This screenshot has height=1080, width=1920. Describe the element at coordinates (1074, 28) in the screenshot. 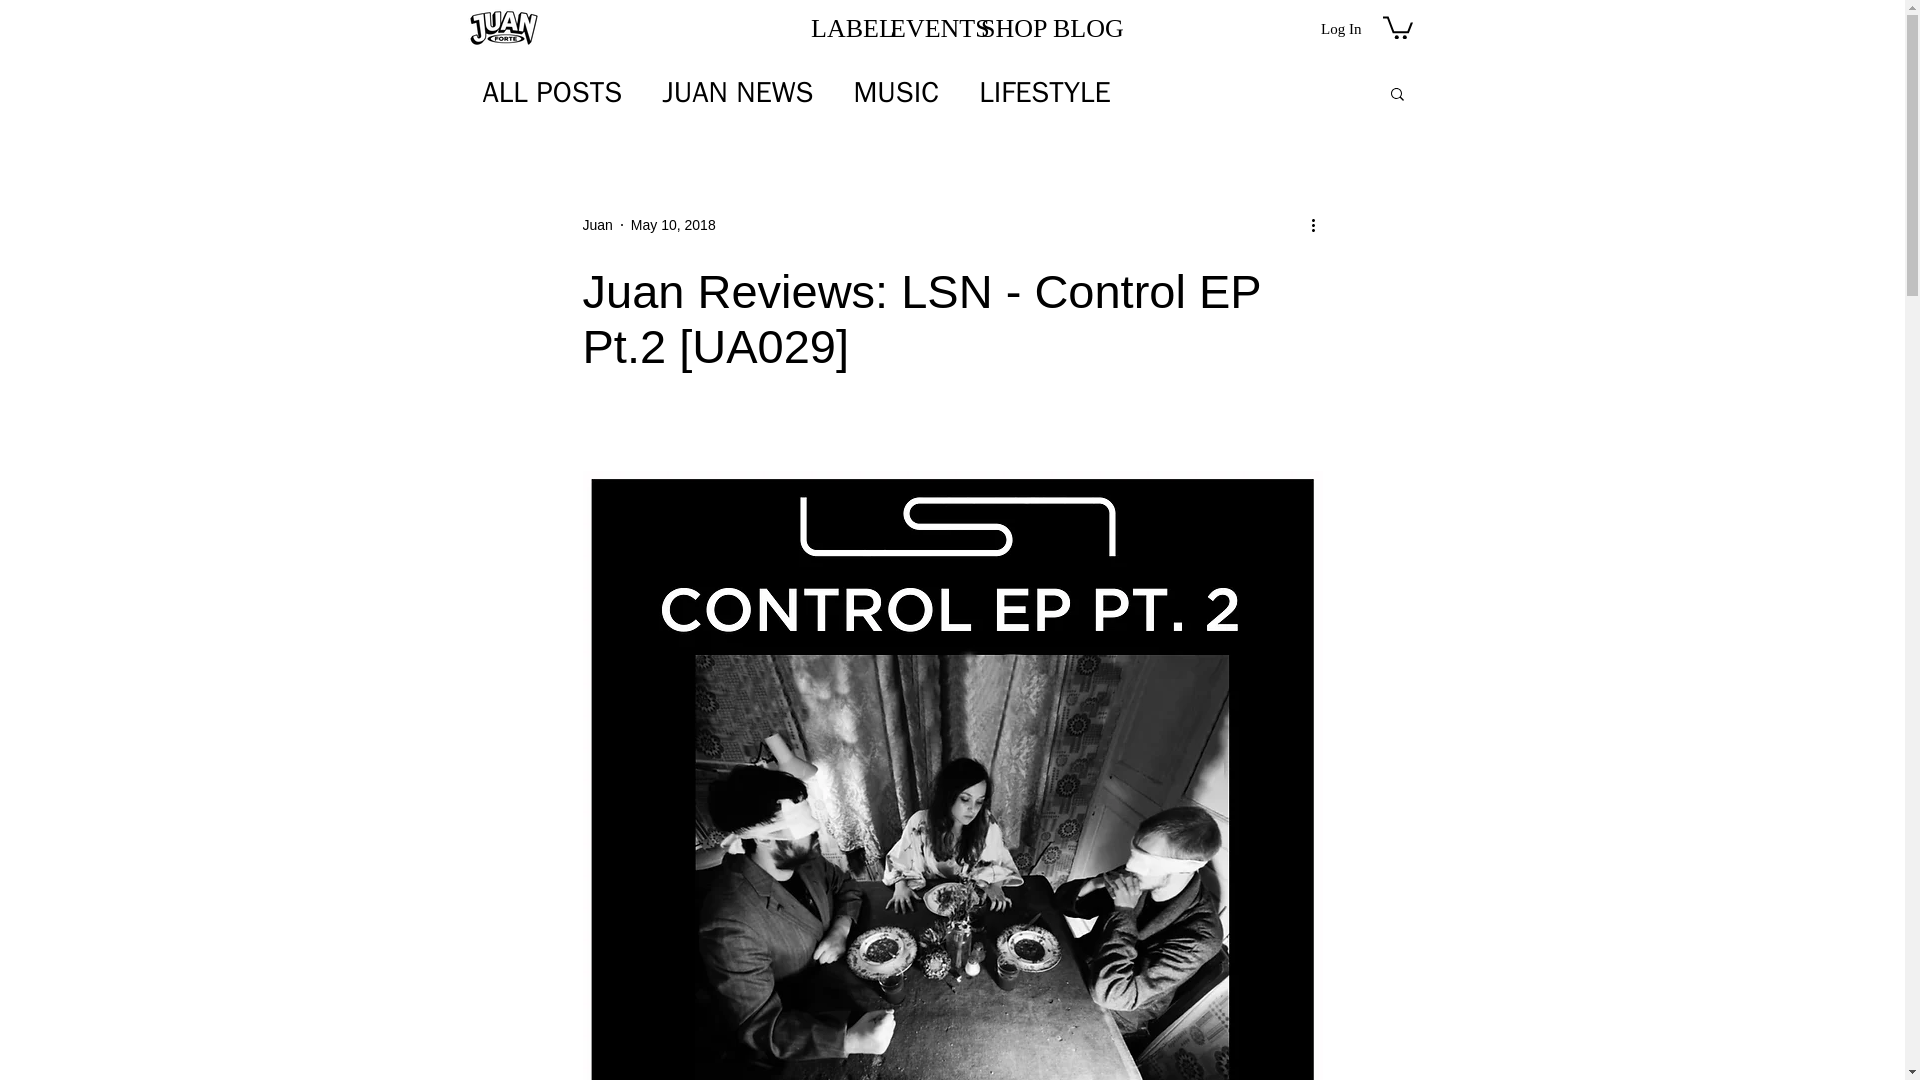

I see `BLOG` at that location.